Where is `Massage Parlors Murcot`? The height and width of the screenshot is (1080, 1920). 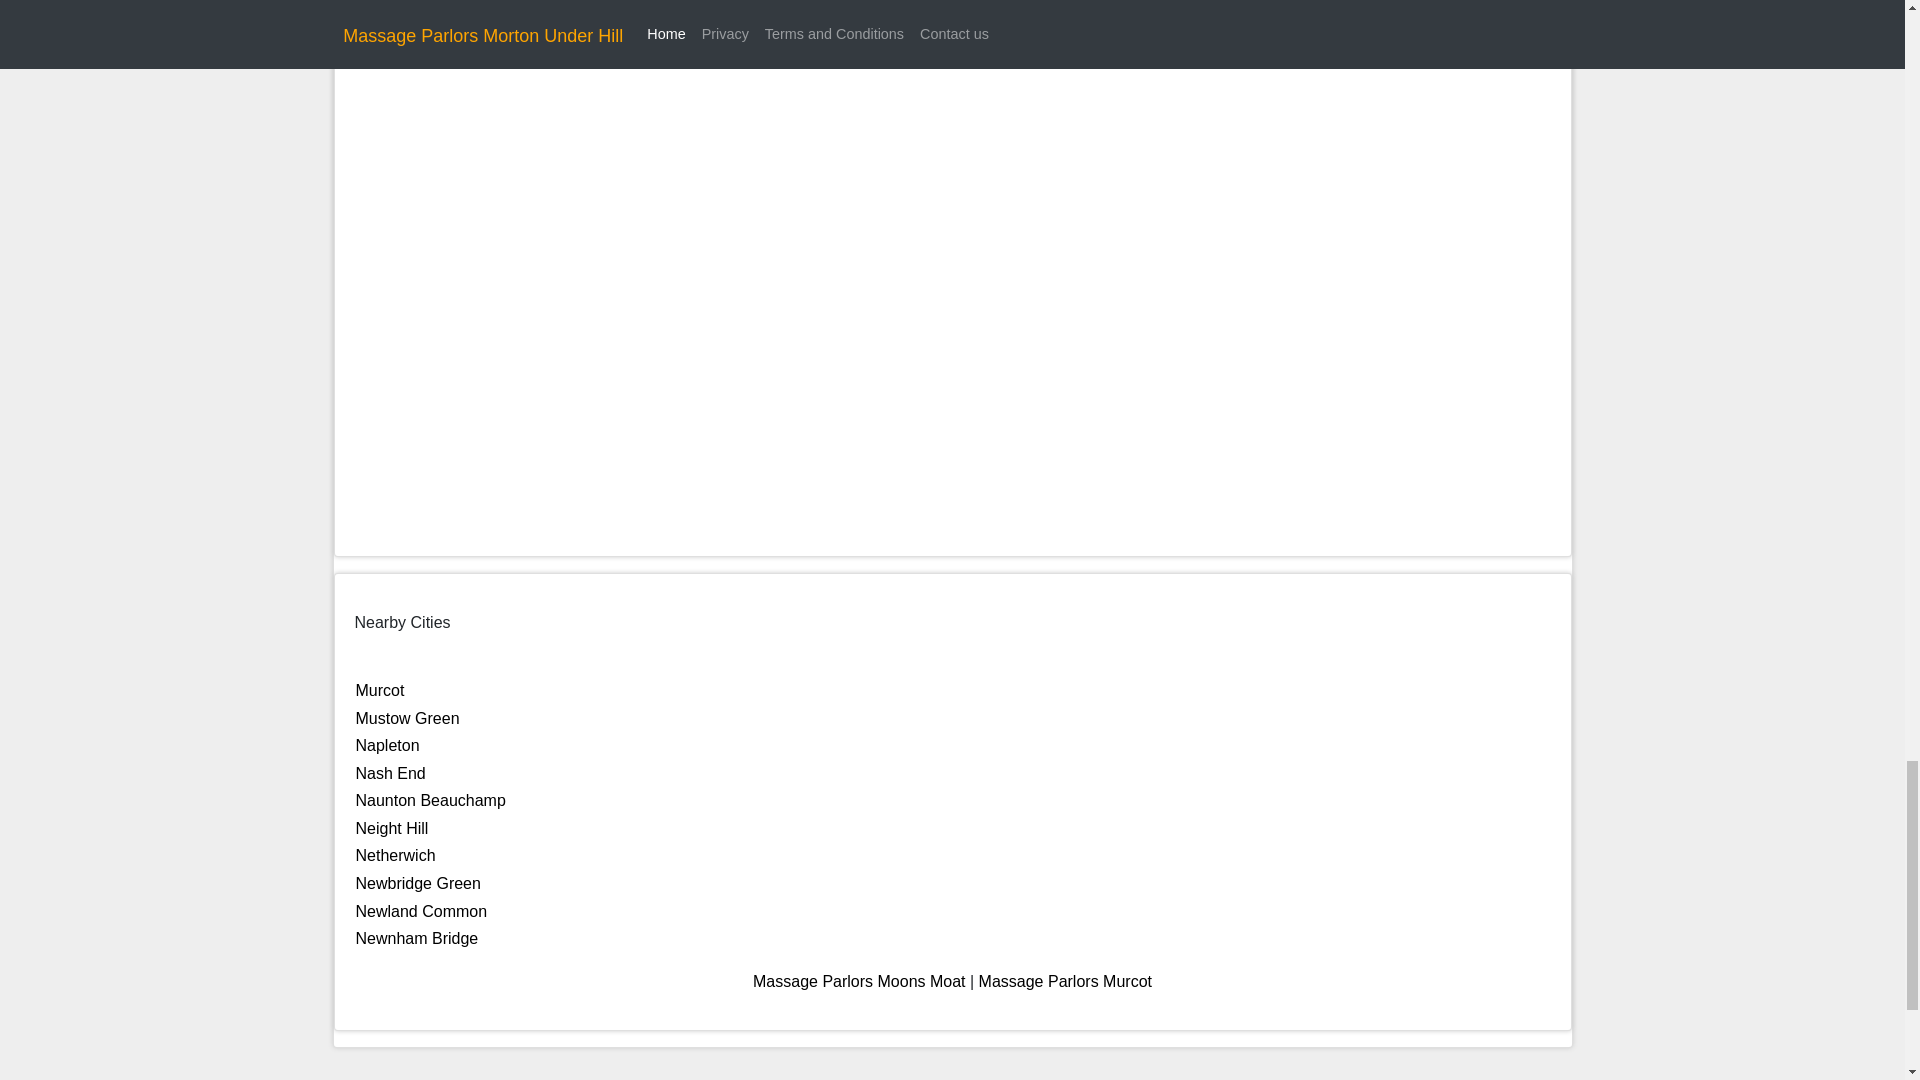 Massage Parlors Murcot is located at coordinates (1066, 982).